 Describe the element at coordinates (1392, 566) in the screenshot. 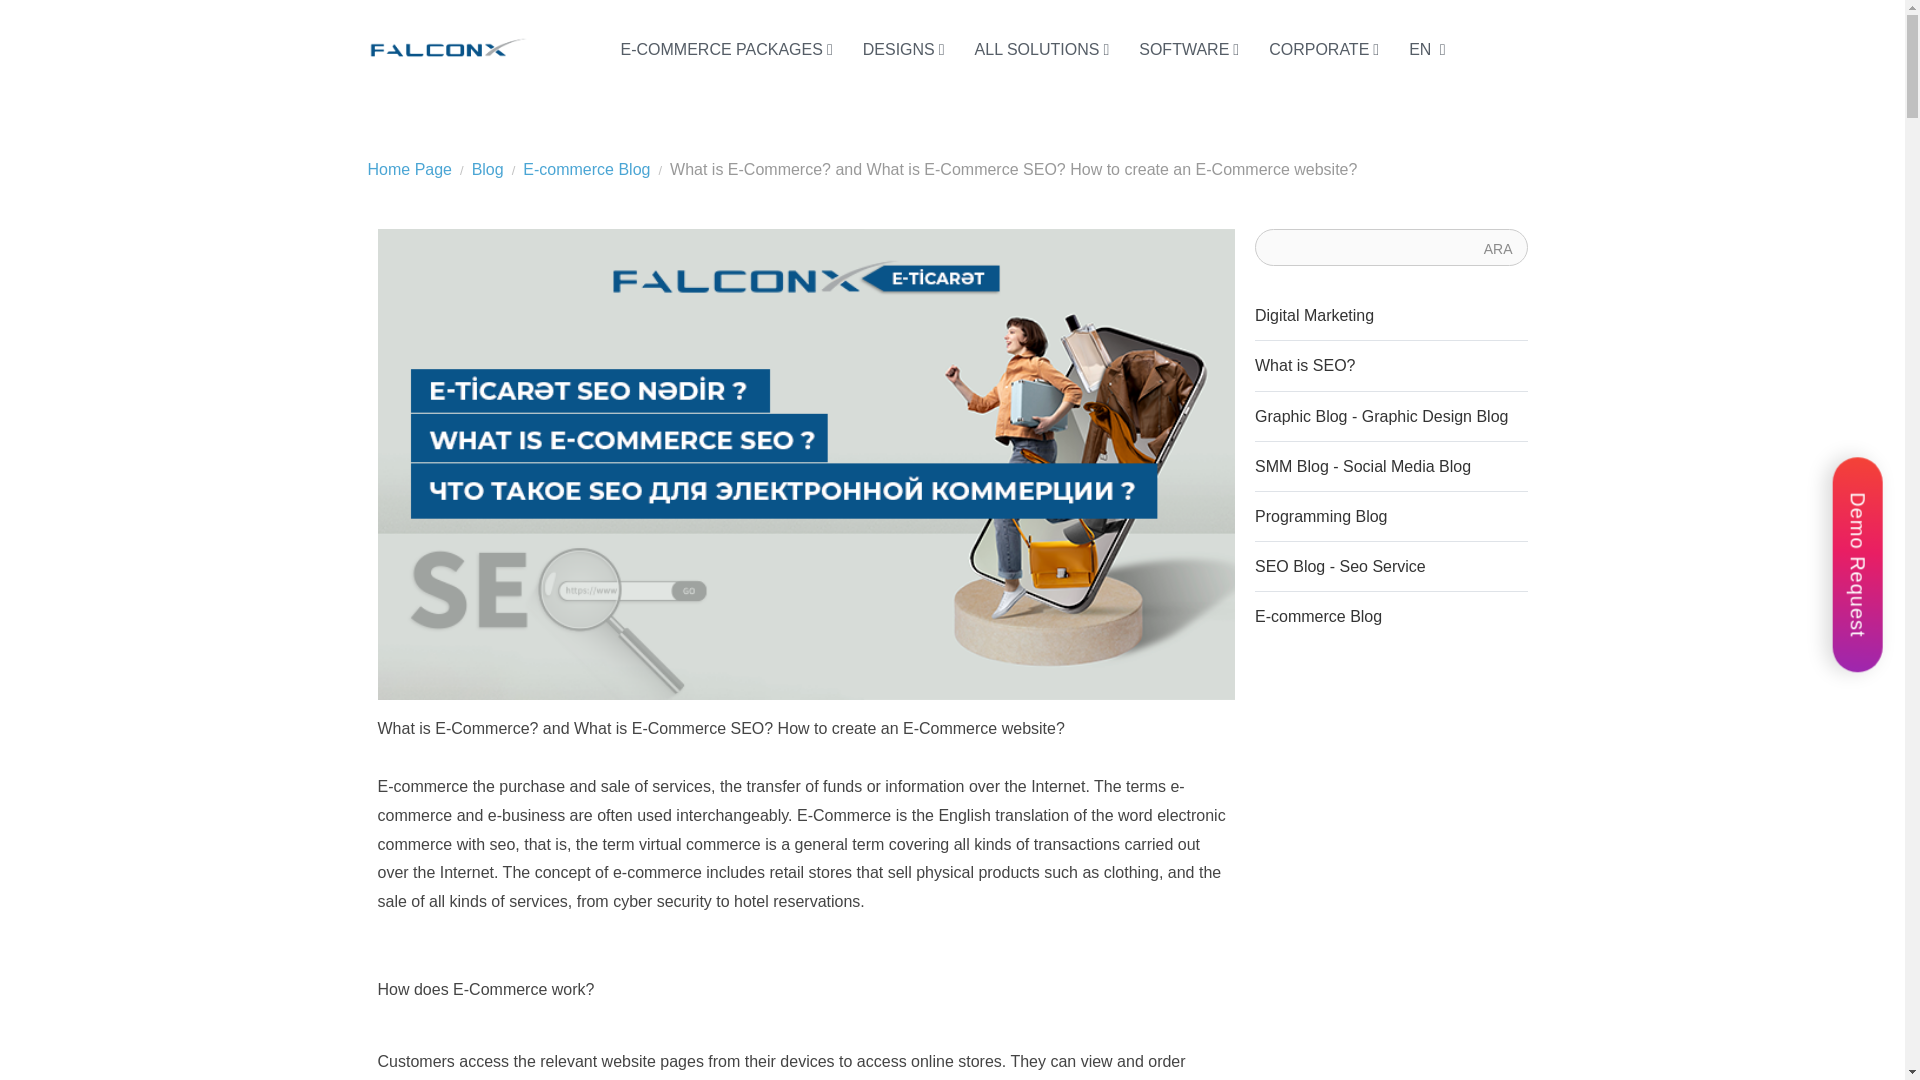

I see `SEO Blog - Seo Service` at that location.